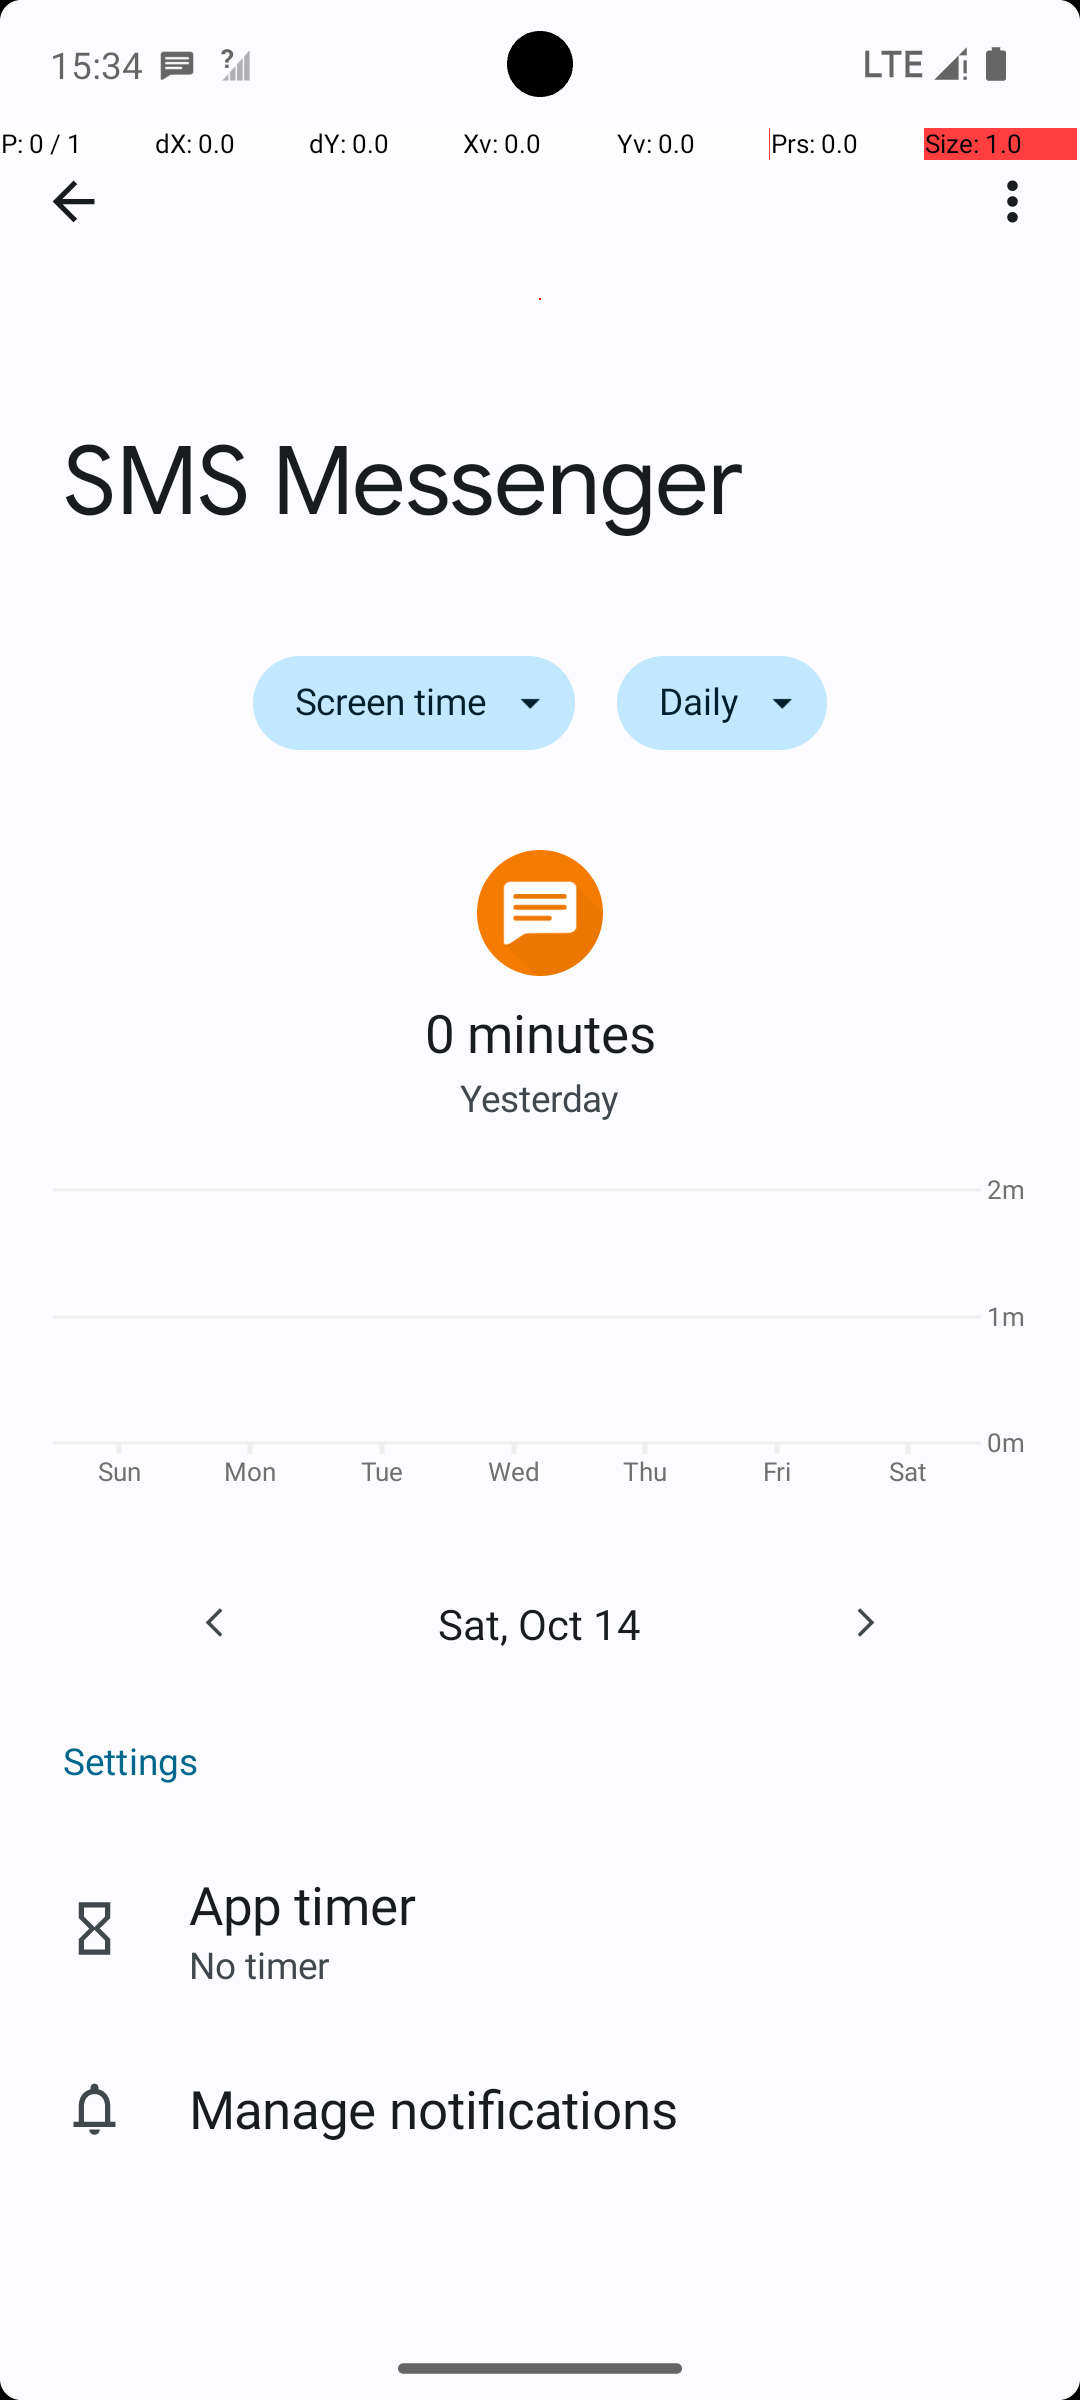 The width and height of the screenshot is (1080, 2400). I want to click on No timer, so click(259, 1964).